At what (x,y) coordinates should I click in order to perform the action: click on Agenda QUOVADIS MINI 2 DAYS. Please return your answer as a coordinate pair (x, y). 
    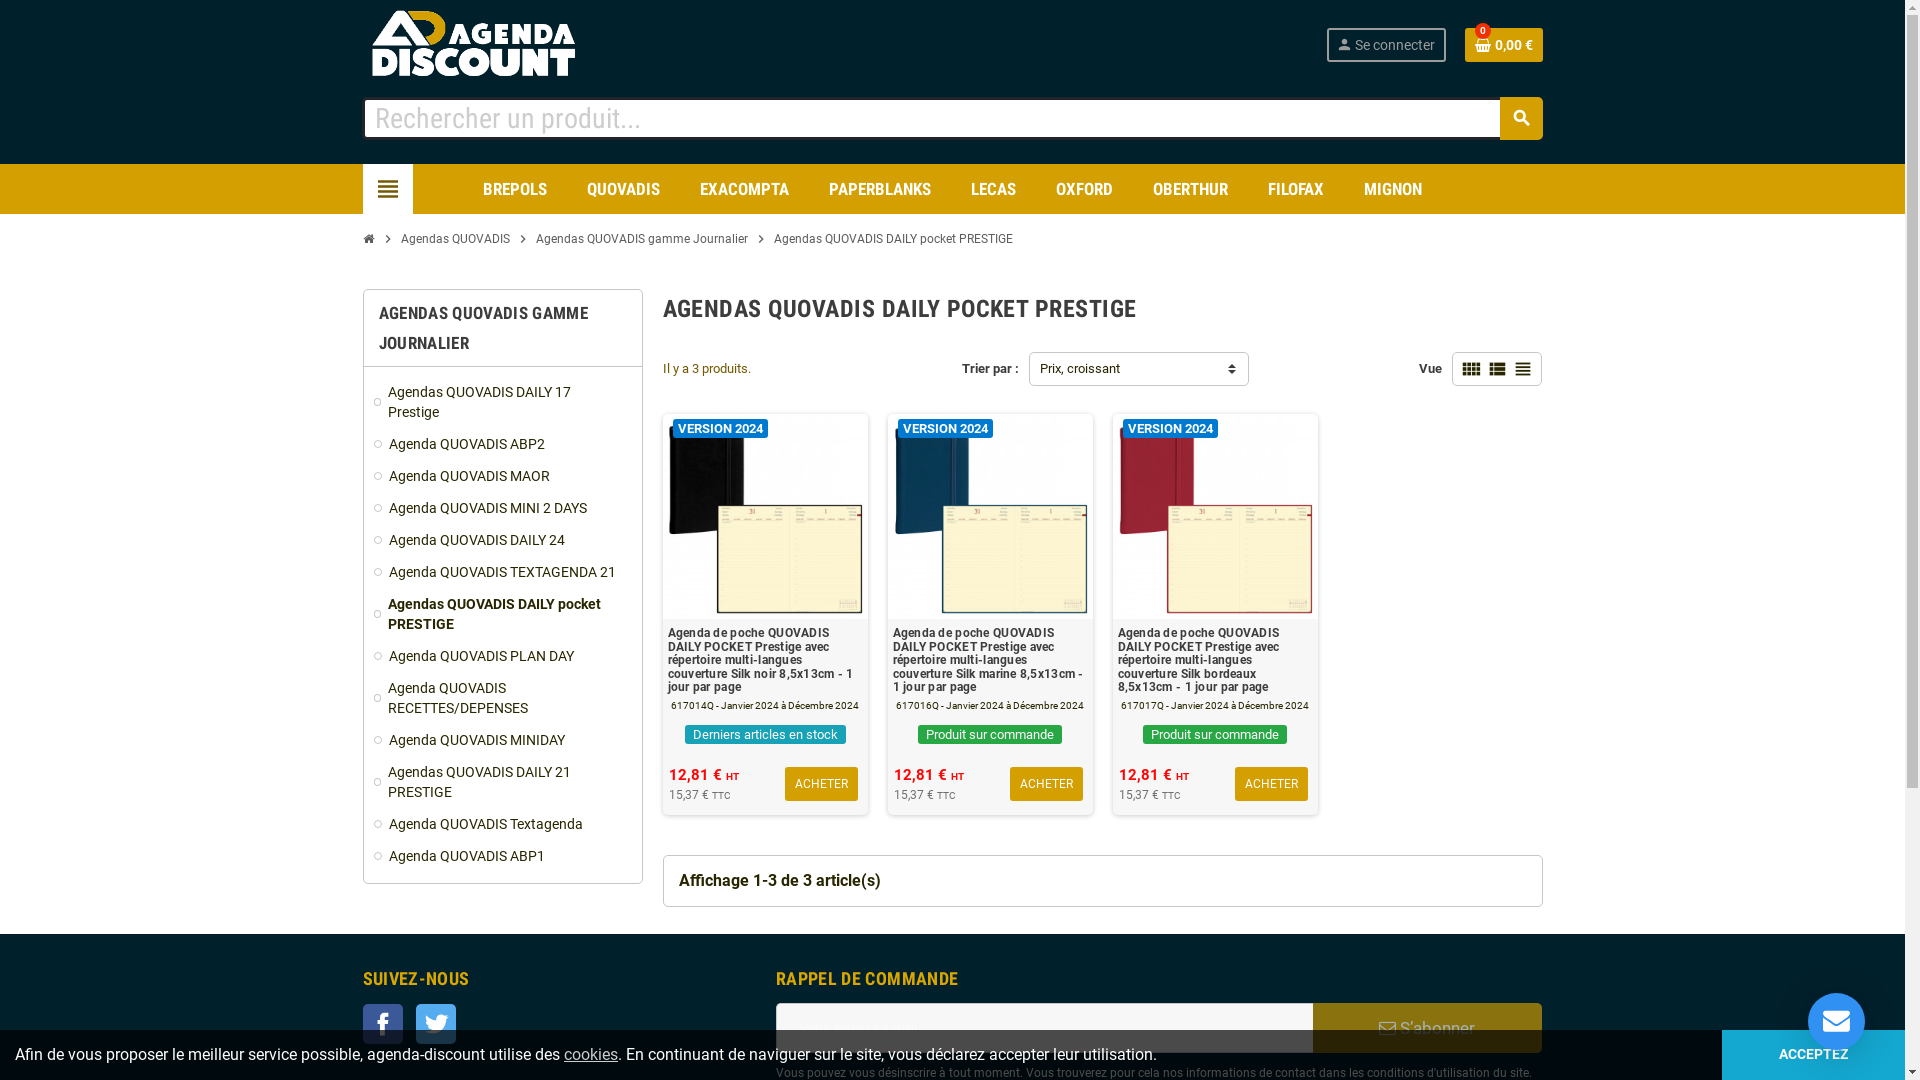
    Looking at the image, I should click on (503, 508).